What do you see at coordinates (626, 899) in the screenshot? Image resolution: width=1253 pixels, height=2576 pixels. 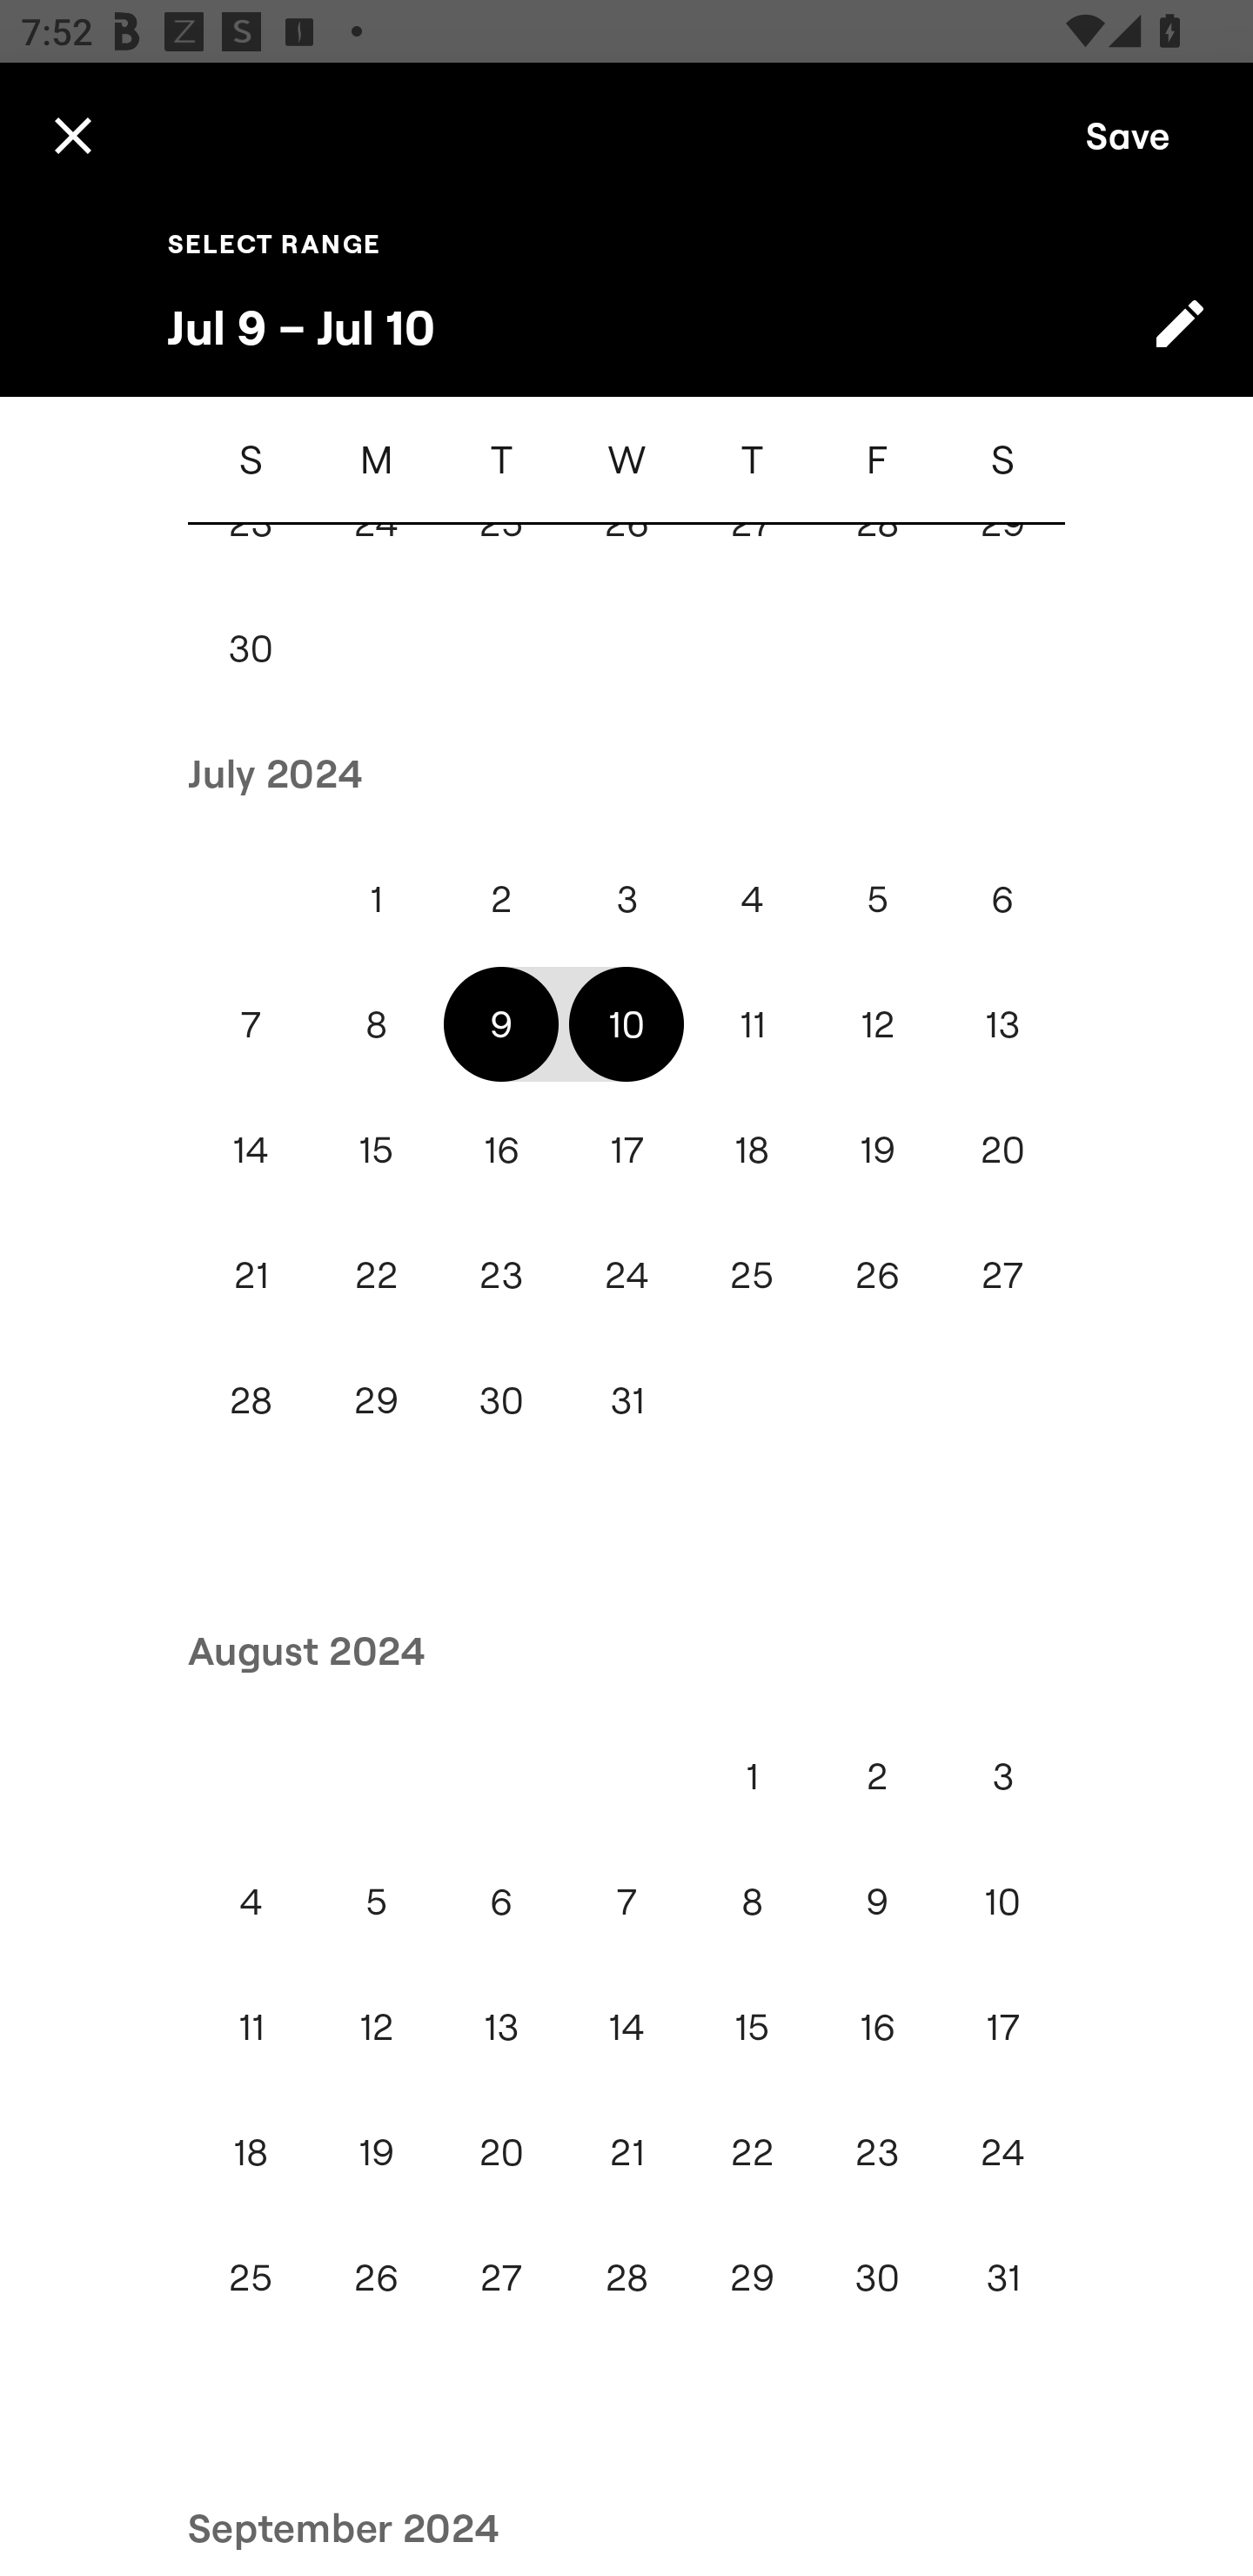 I see `3 Wed, Jul 3` at bounding box center [626, 899].